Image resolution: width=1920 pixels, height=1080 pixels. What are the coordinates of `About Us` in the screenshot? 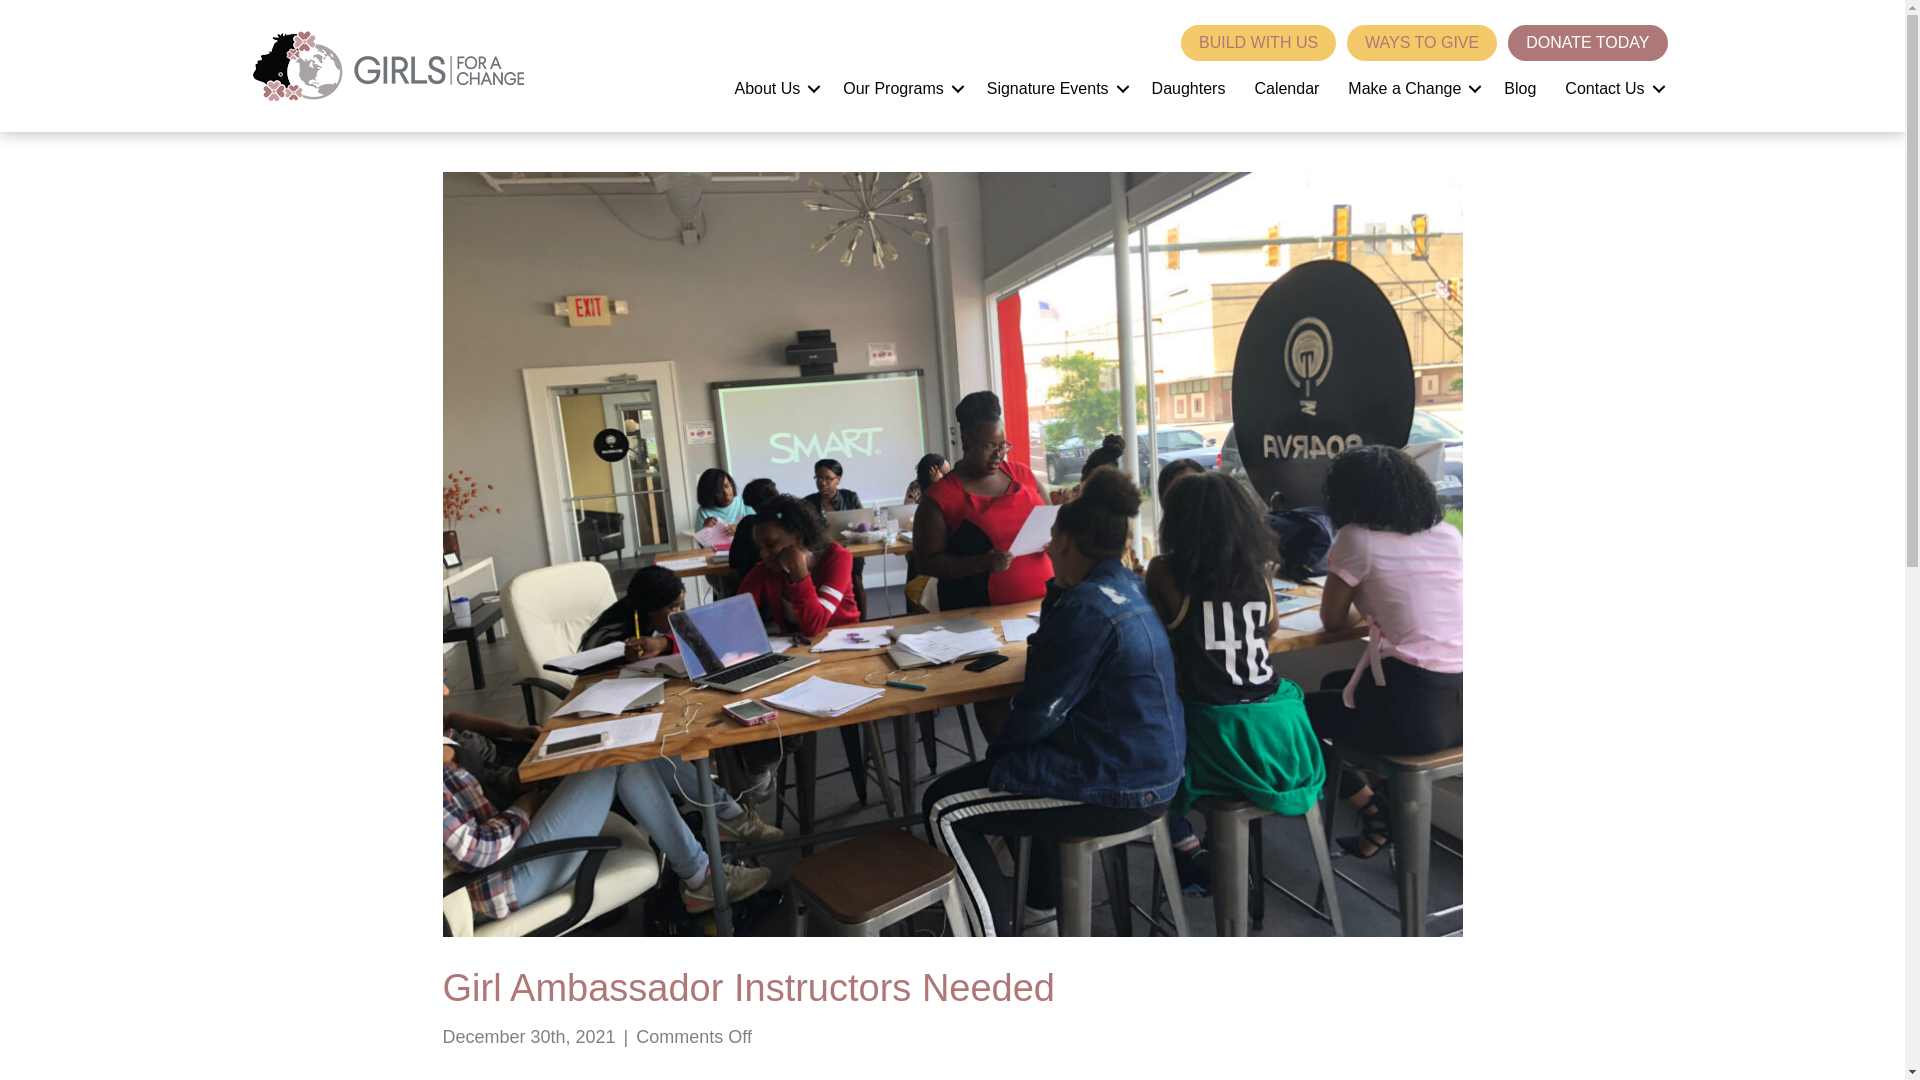 It's located at (774, 88).